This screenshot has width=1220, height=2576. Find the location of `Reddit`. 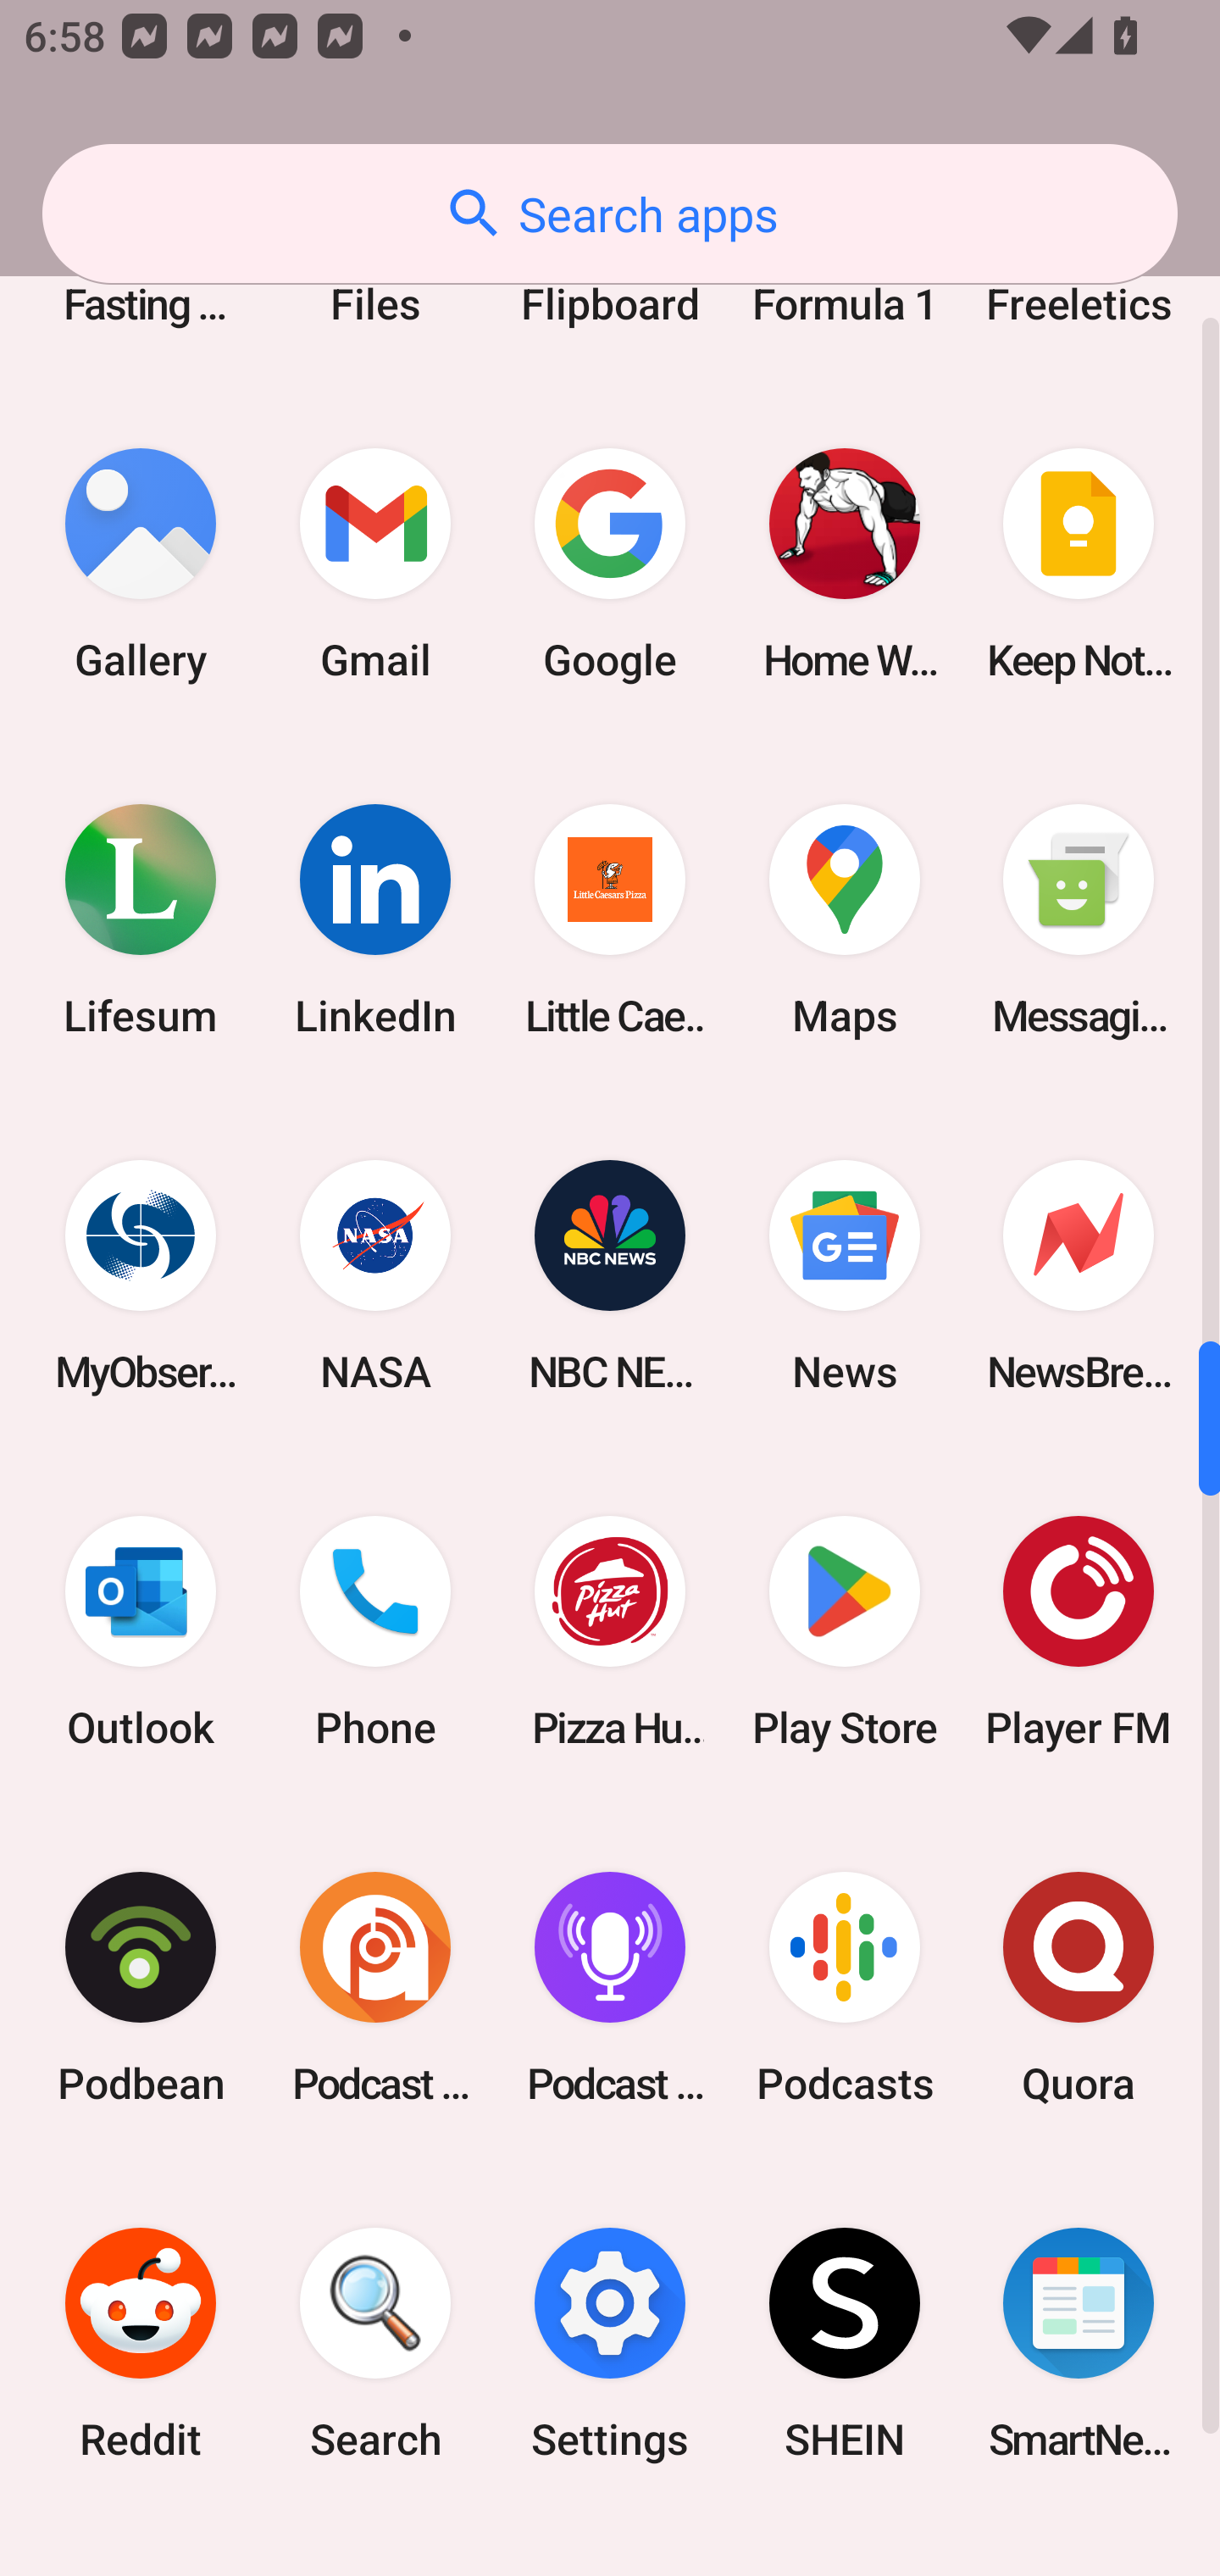

Reddit is located at coordinates (141, 2344).